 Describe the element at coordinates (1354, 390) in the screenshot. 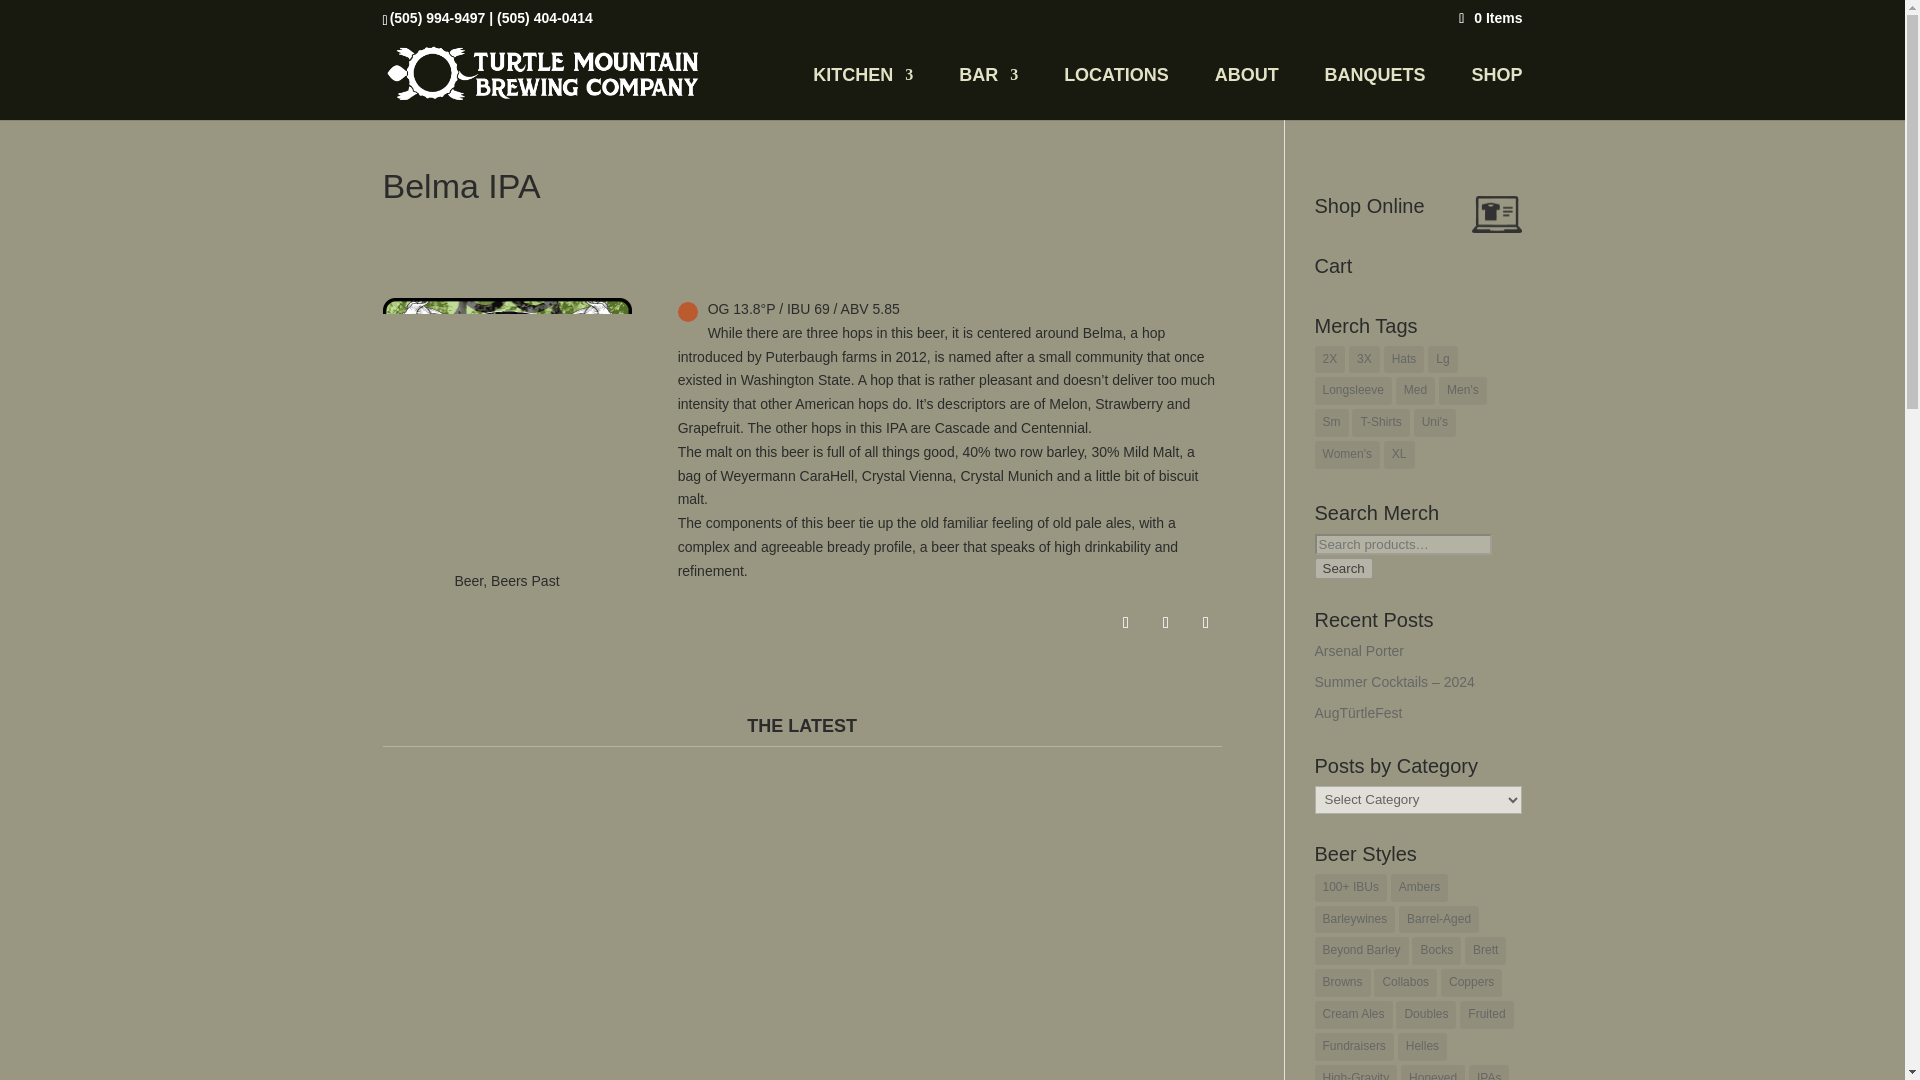

I see `Longsleeve` at that location.